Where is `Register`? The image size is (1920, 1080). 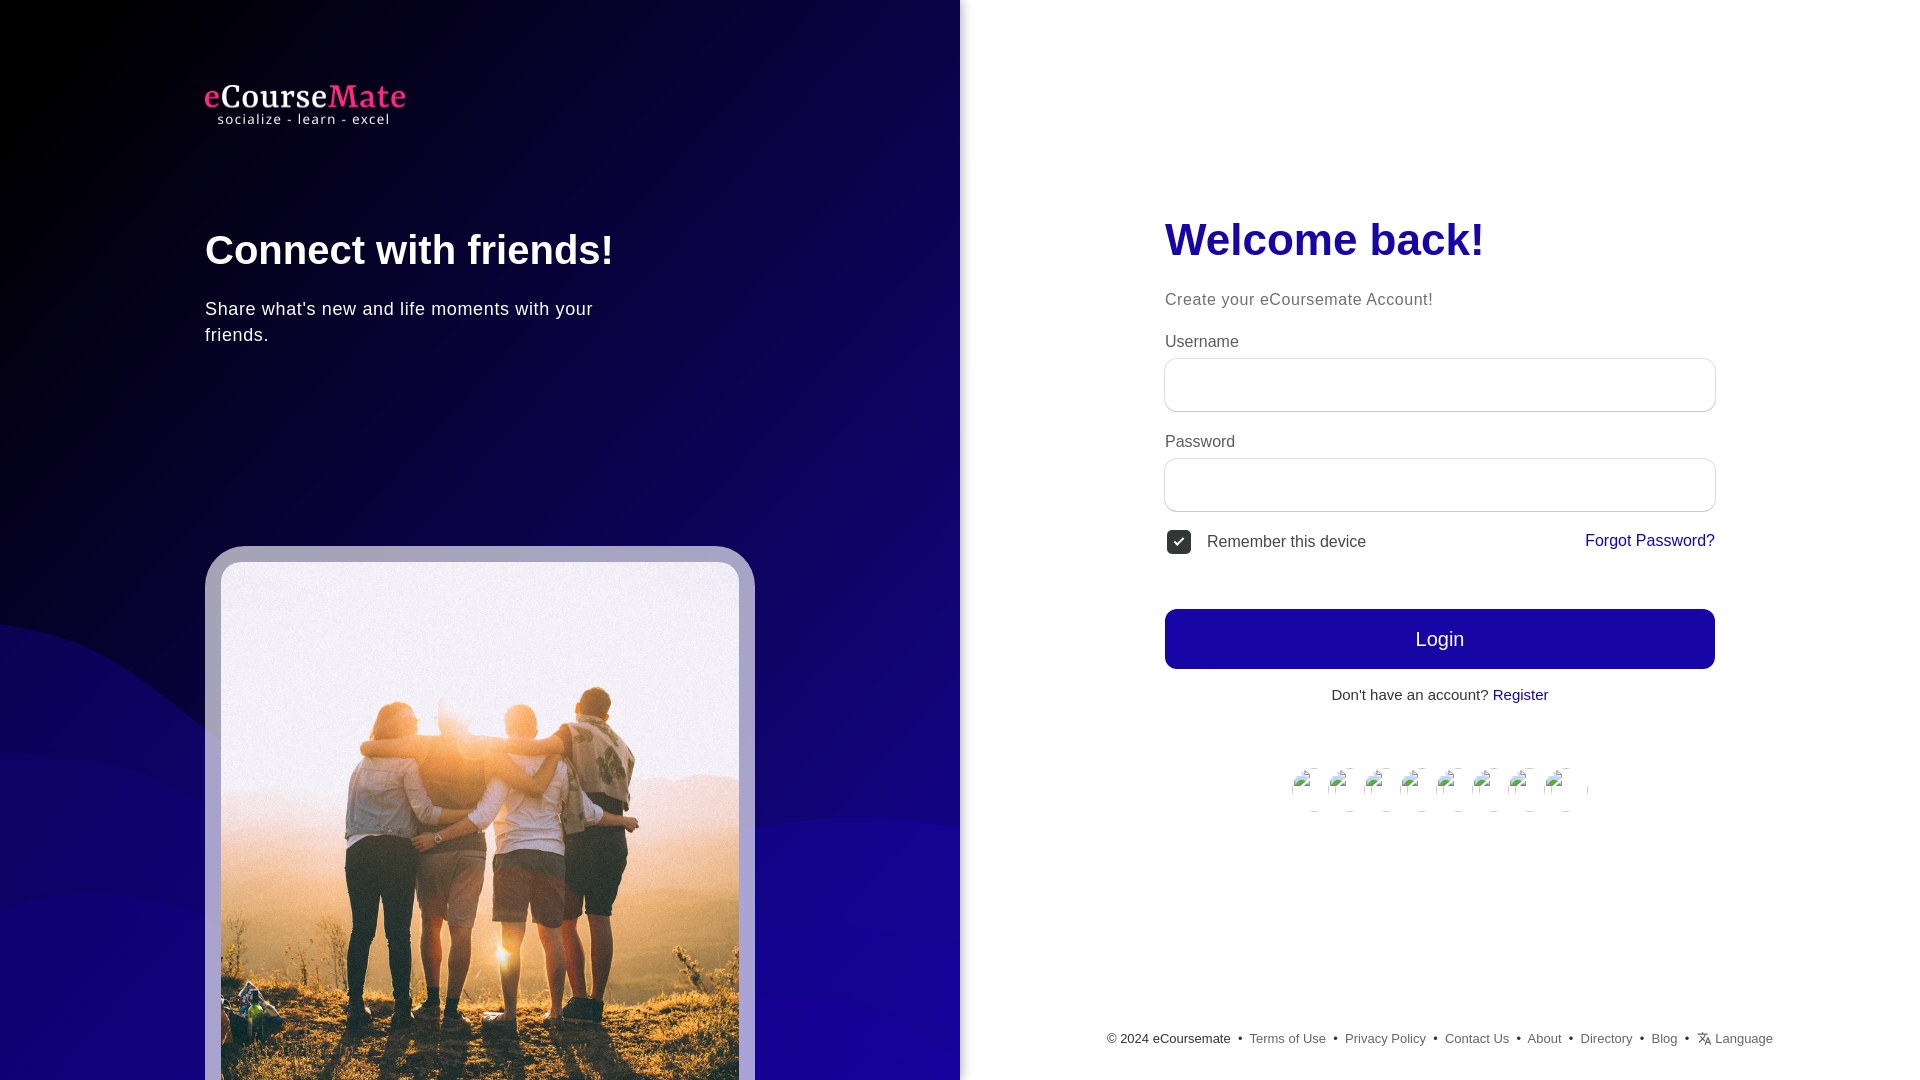 Register is located at coordinates (1521, 694).